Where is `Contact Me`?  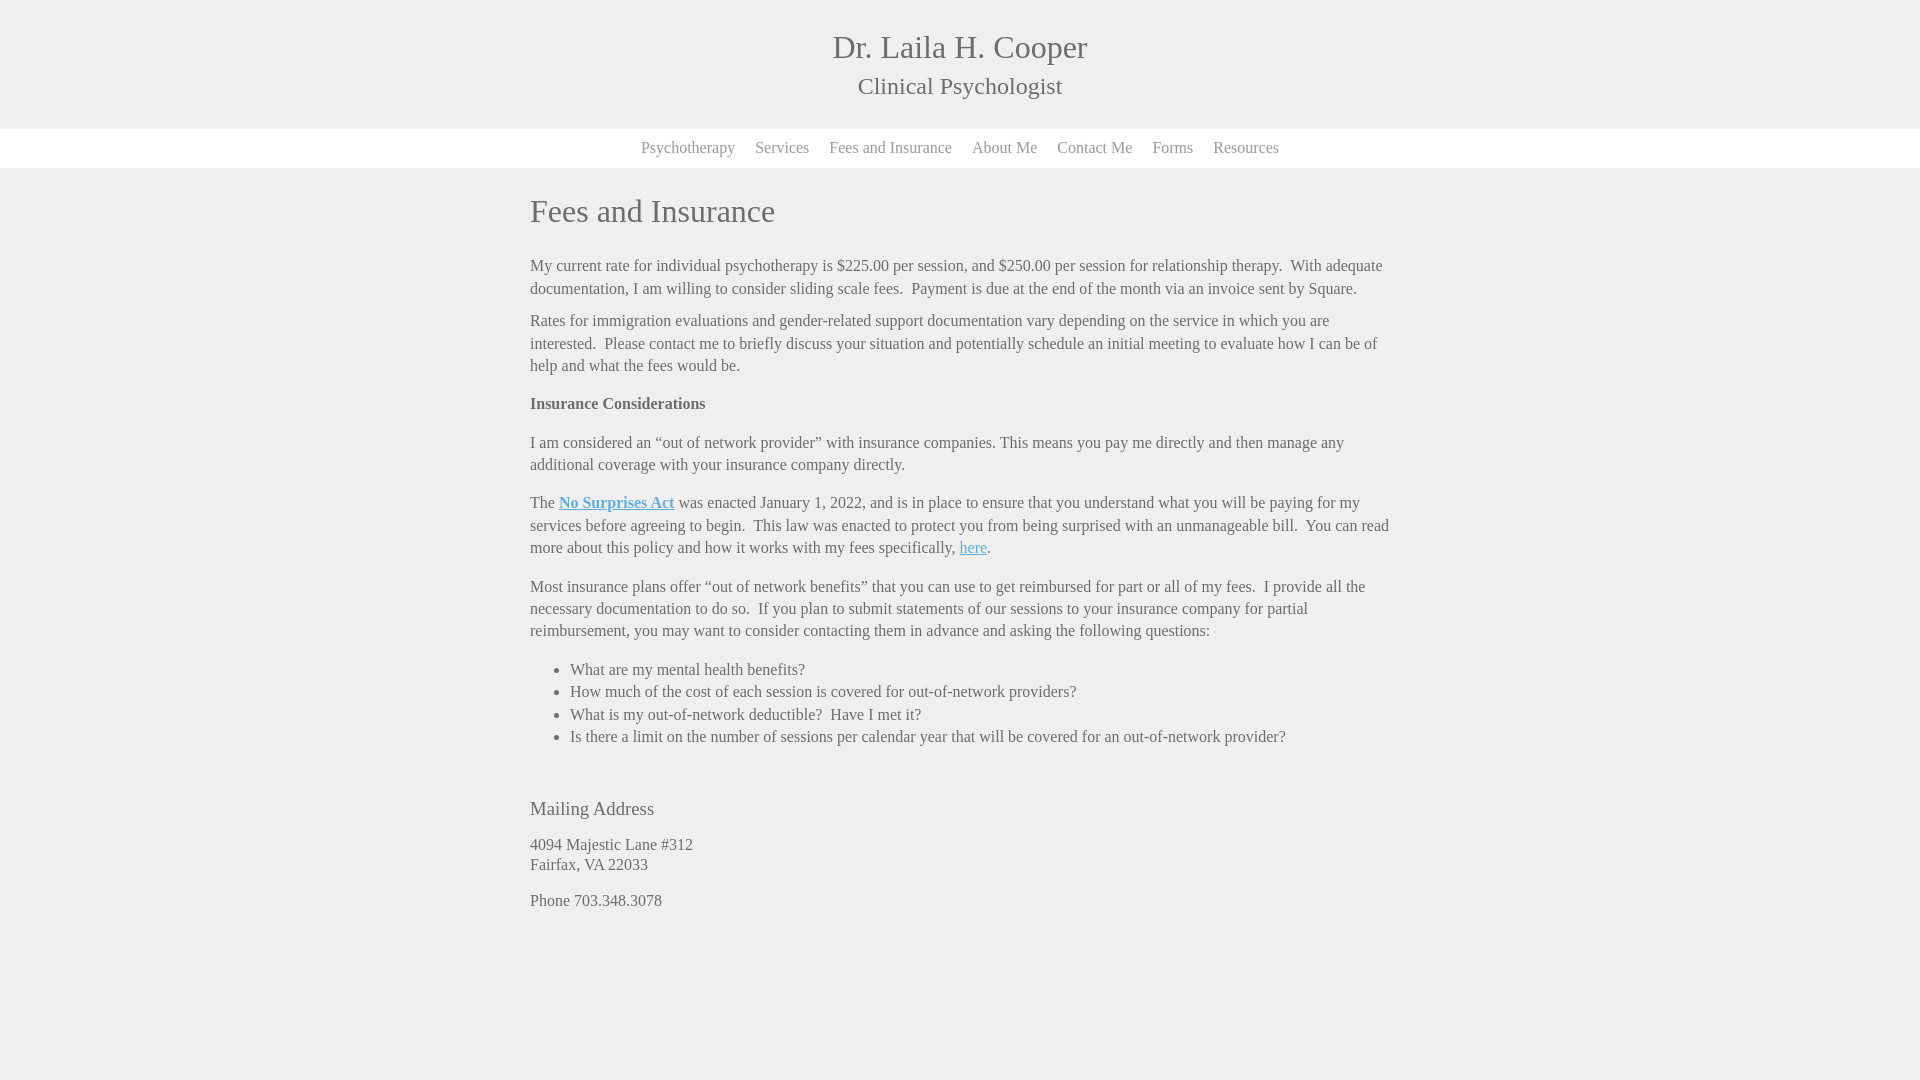 Contact Me is located at coordinates (1094, 148).